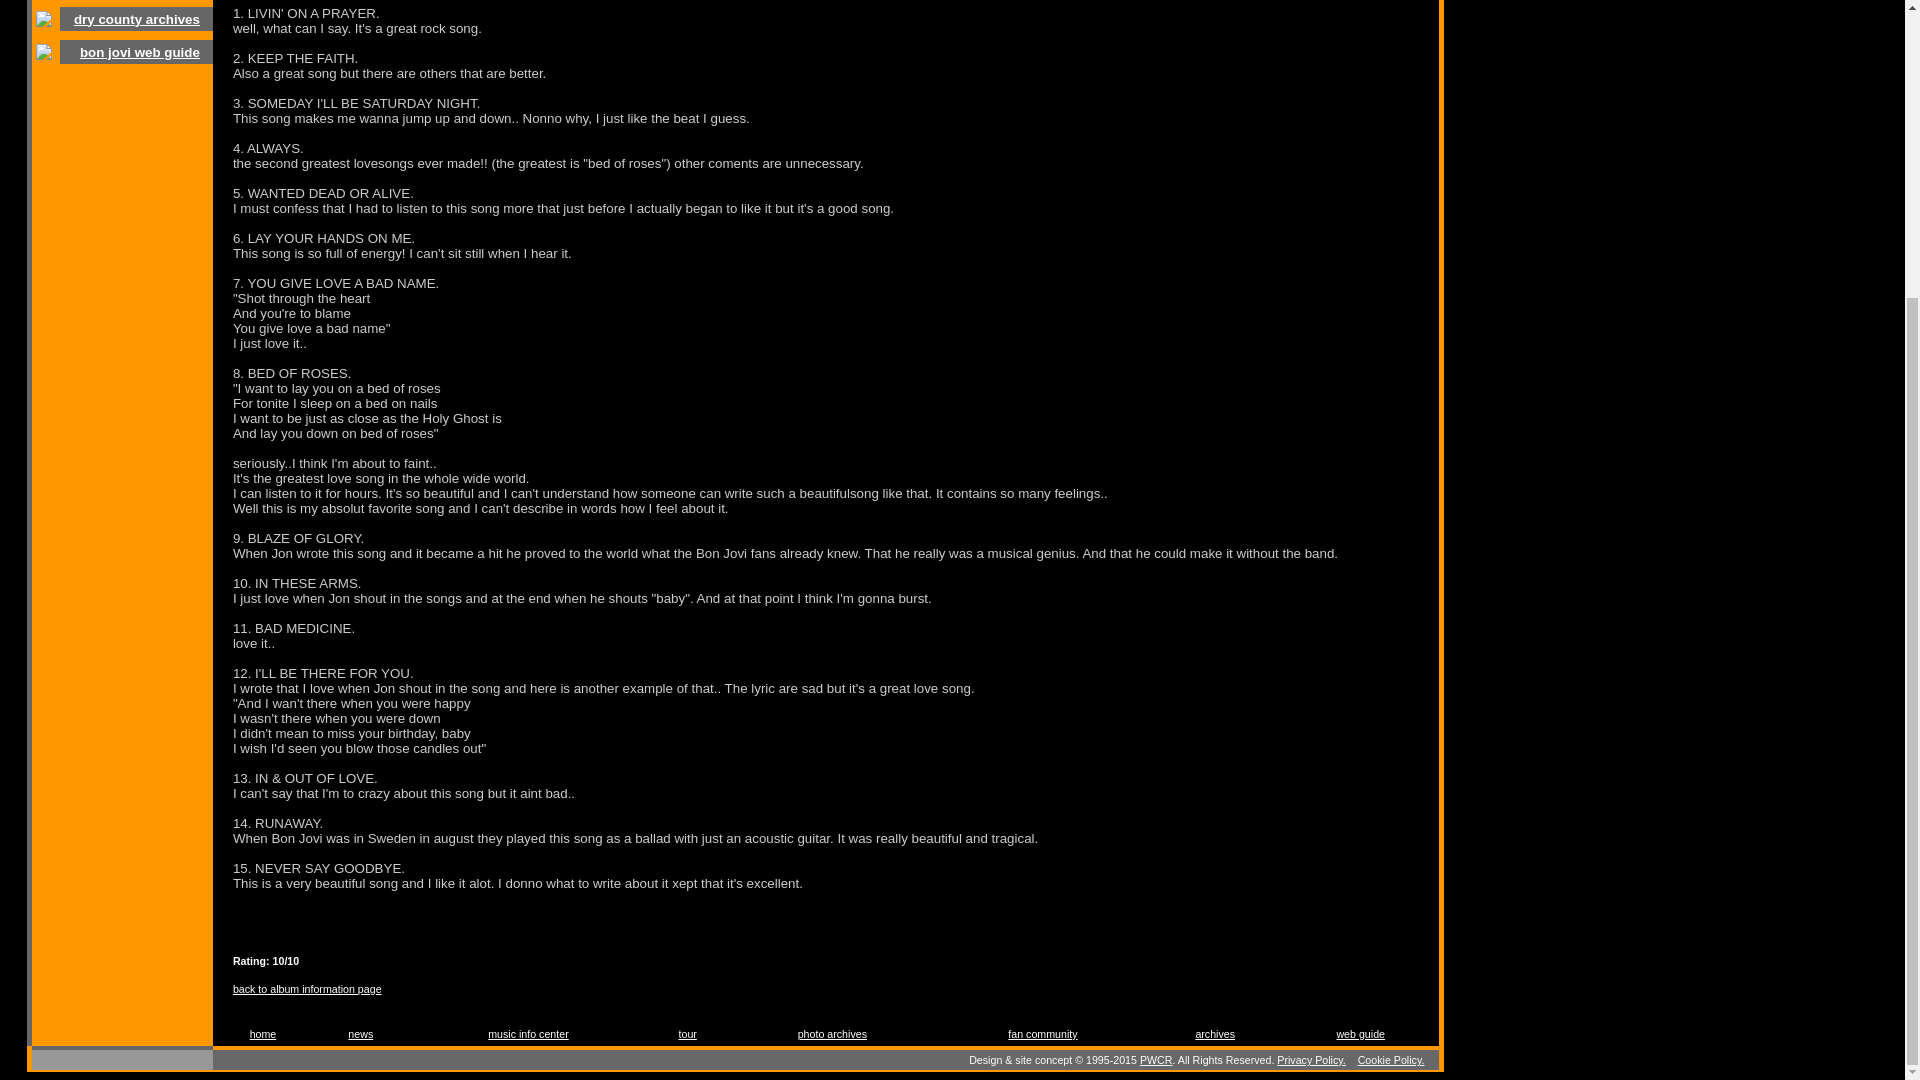 This screenshot has height=1080, width=1920. What do you see at coordinates (528, 1034) in the screenshot?
I see `music info center` at bounding box center [528, 1034].